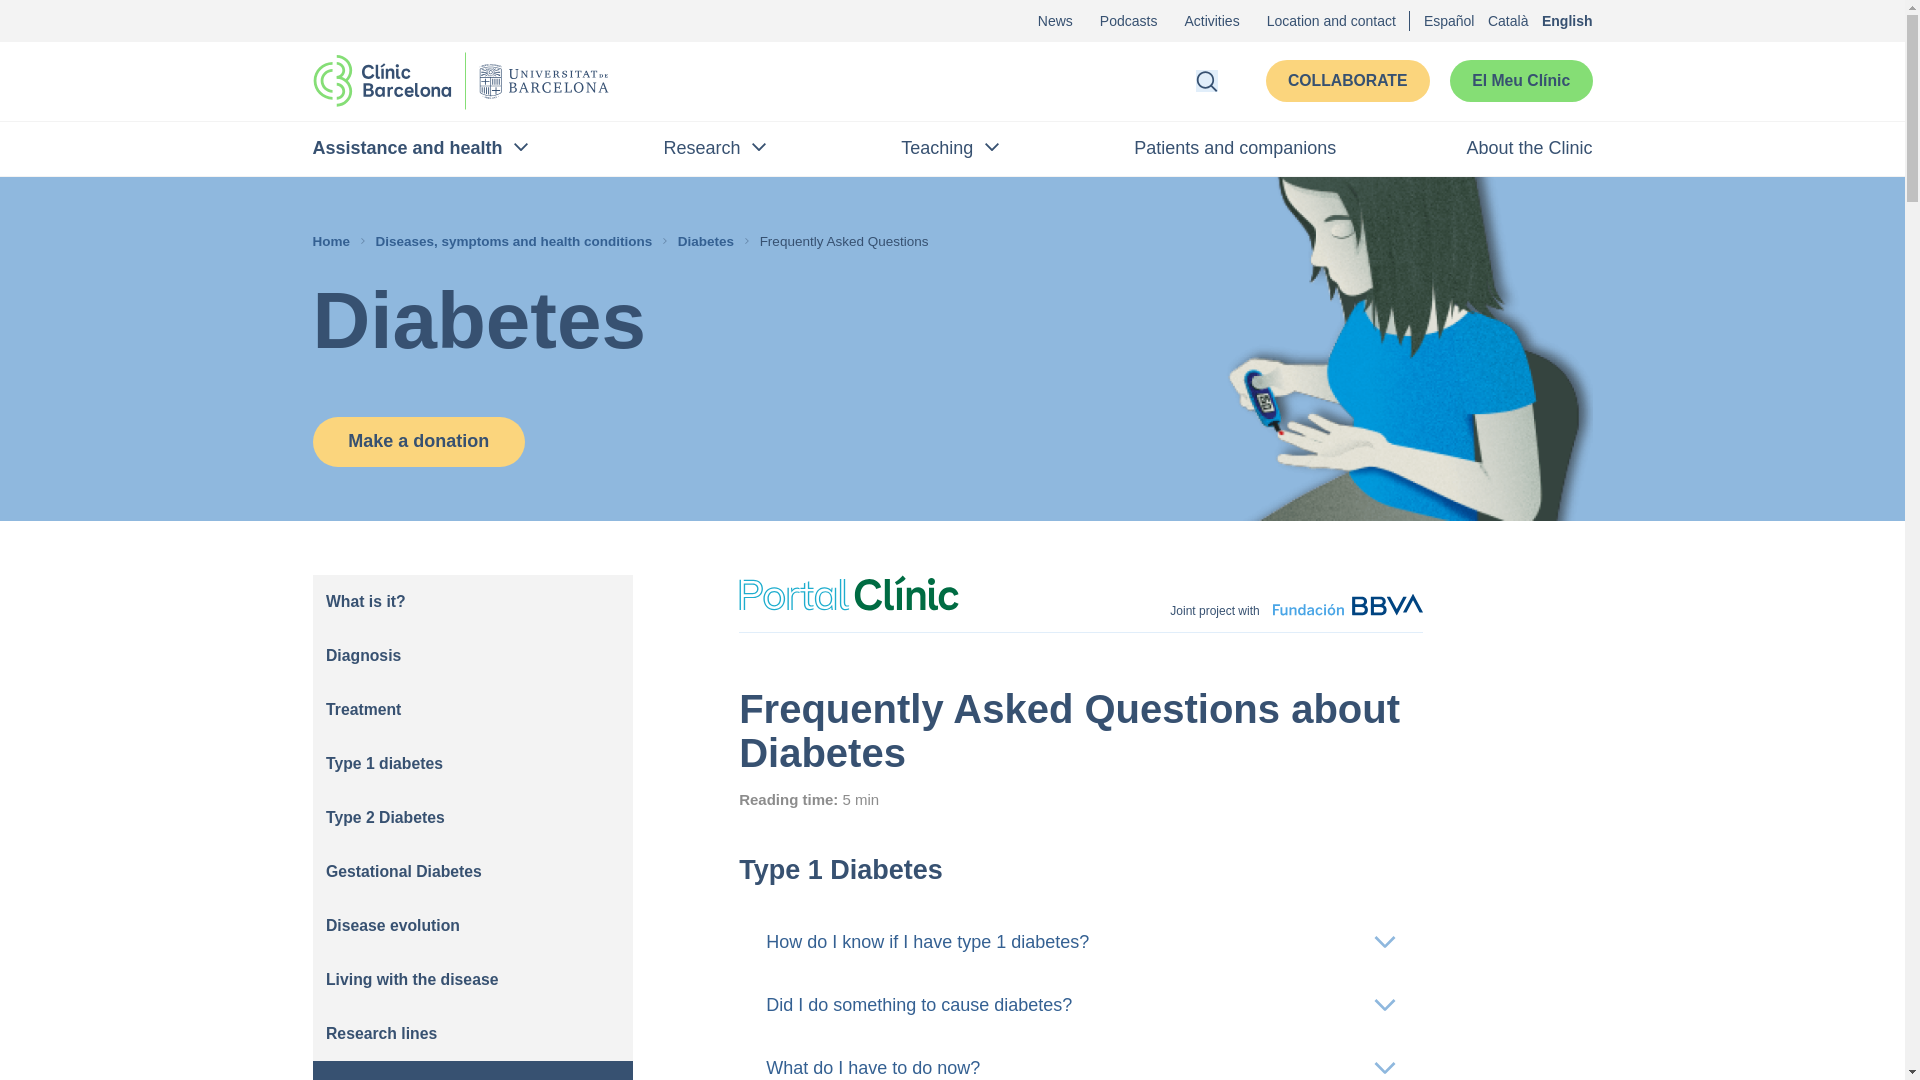 The height and width of the screenshot is (1080, 1920). I want to click on Patients and companions, so click(1235, 148).